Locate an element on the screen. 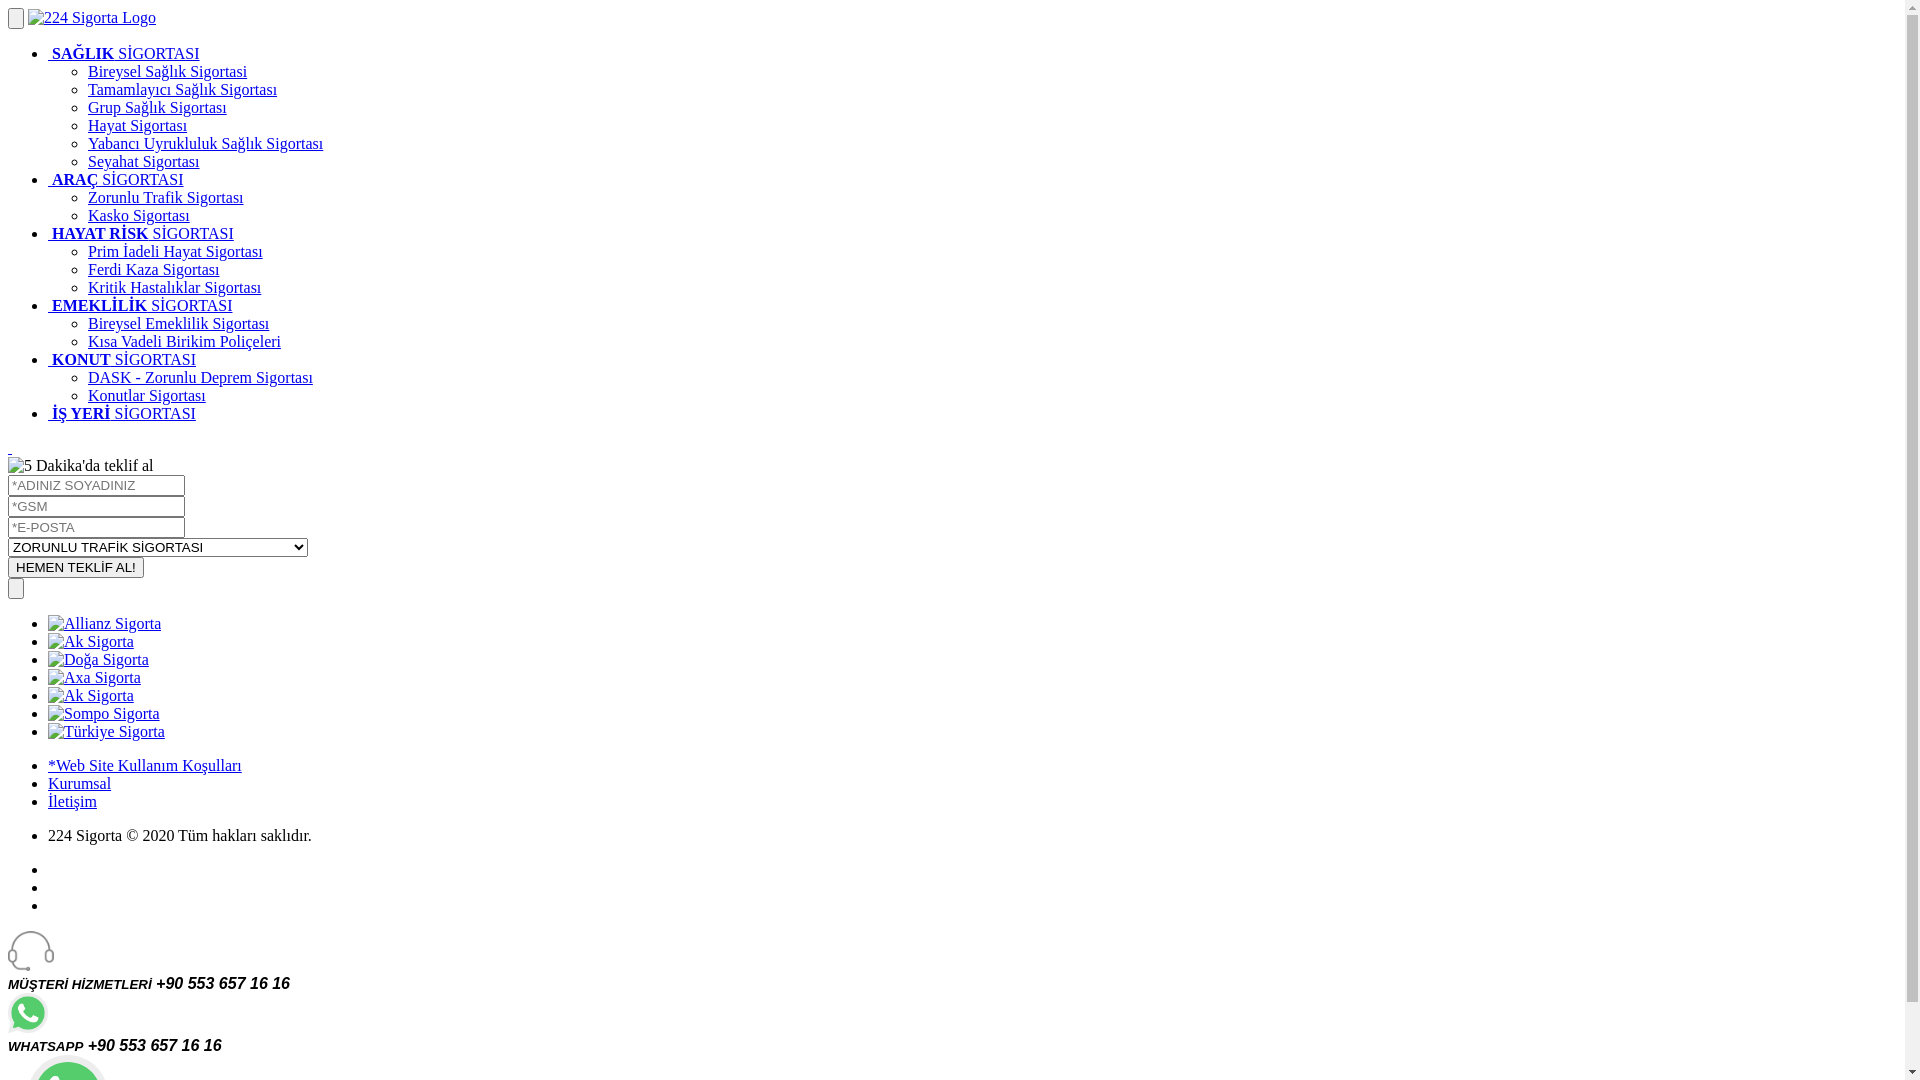 The width and height of the screenshot is (1920, 1080). WHATSAPP +90 553 657 16 16 is located at coordinates (952, 1046).